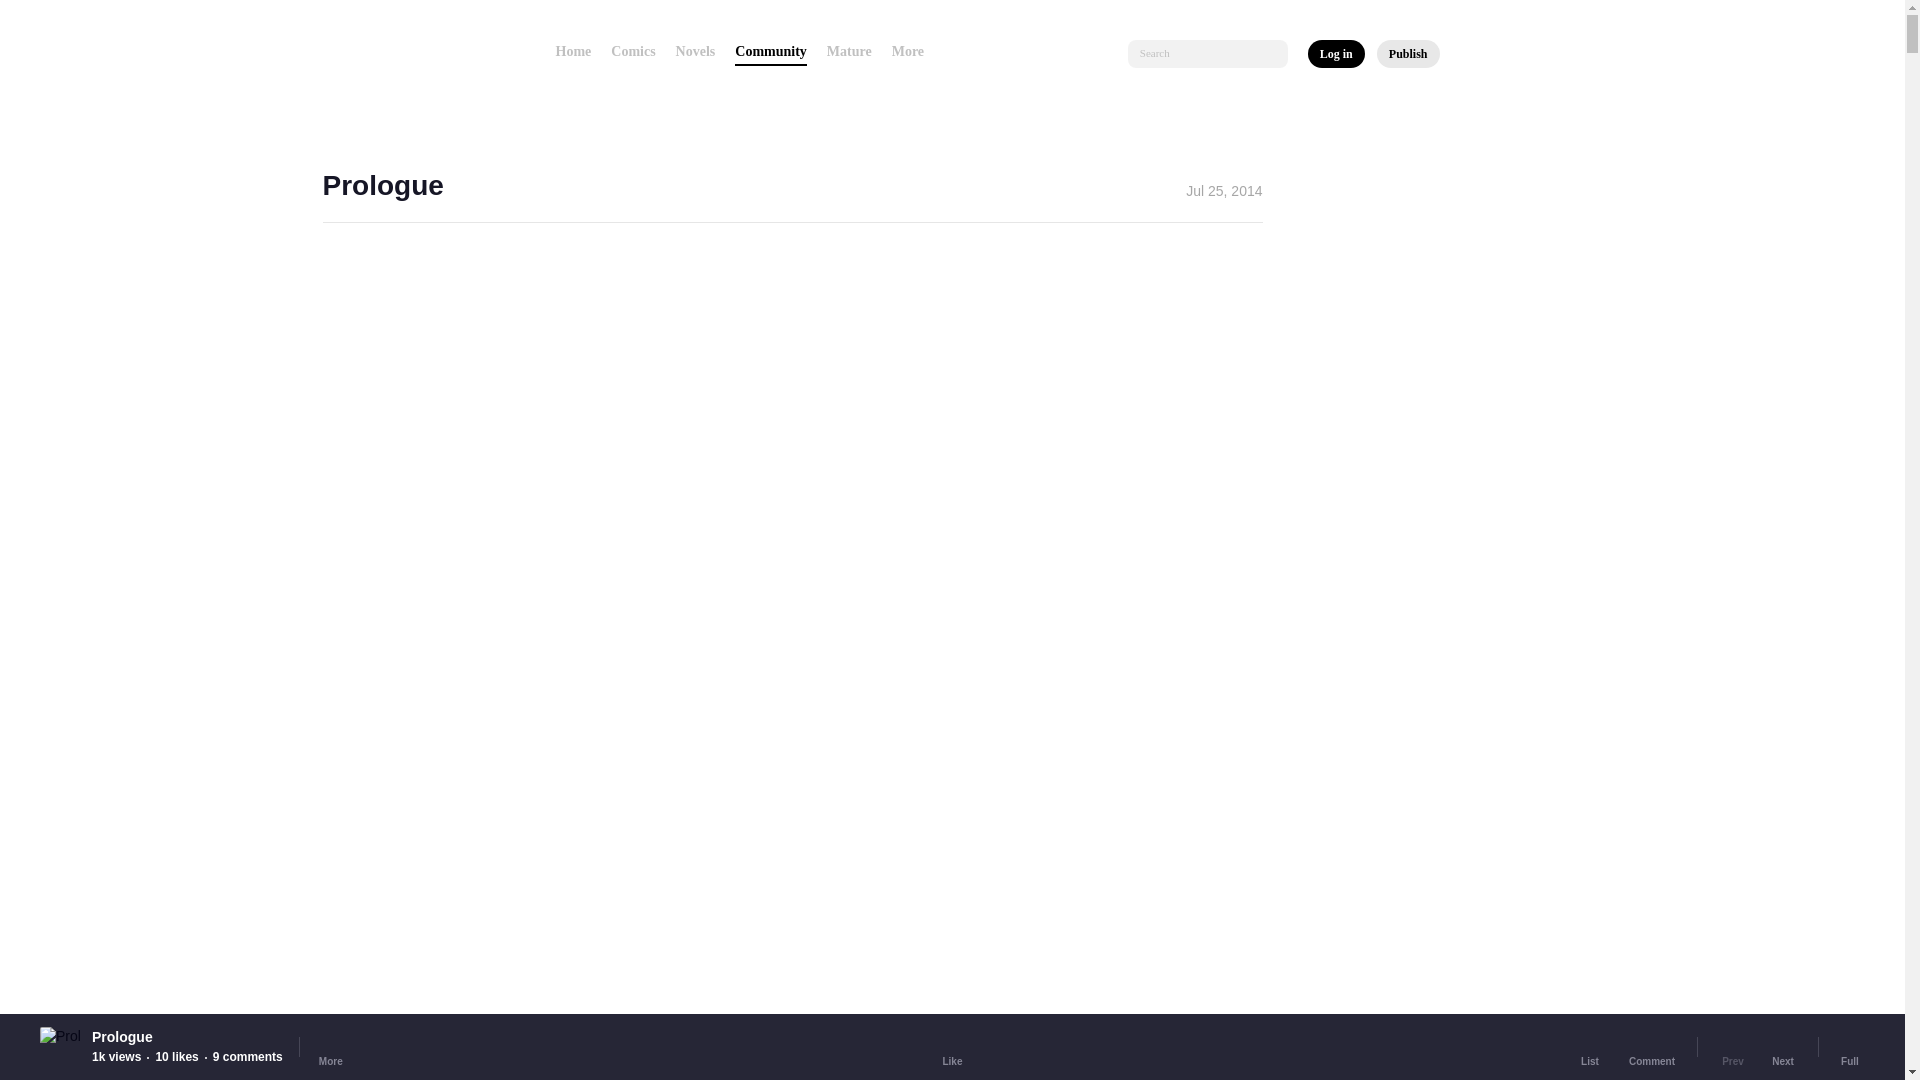 This screenshot has width=1920, height=1080. What do you see at coordinates (574, 52) in the screenshot?
I see `Home` at bounding box center [574, 52].